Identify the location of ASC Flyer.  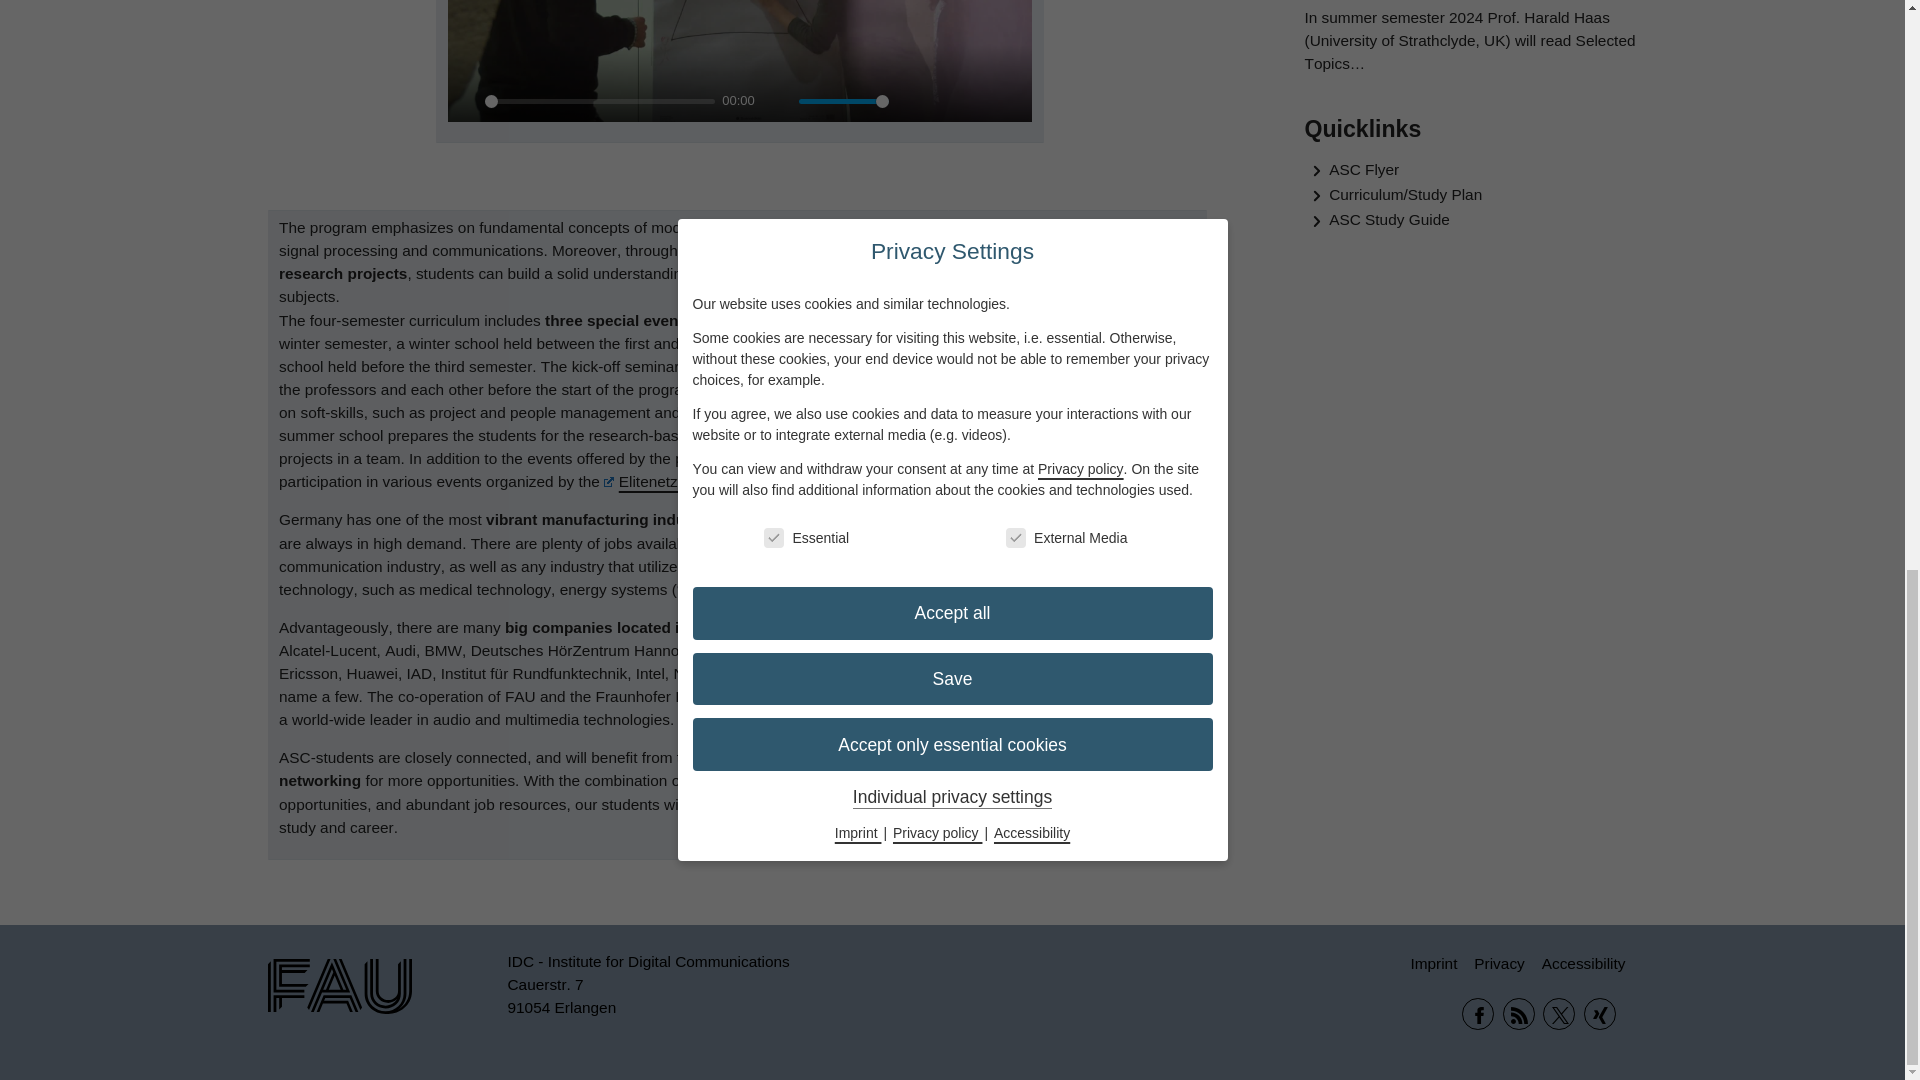
(1160, 701).